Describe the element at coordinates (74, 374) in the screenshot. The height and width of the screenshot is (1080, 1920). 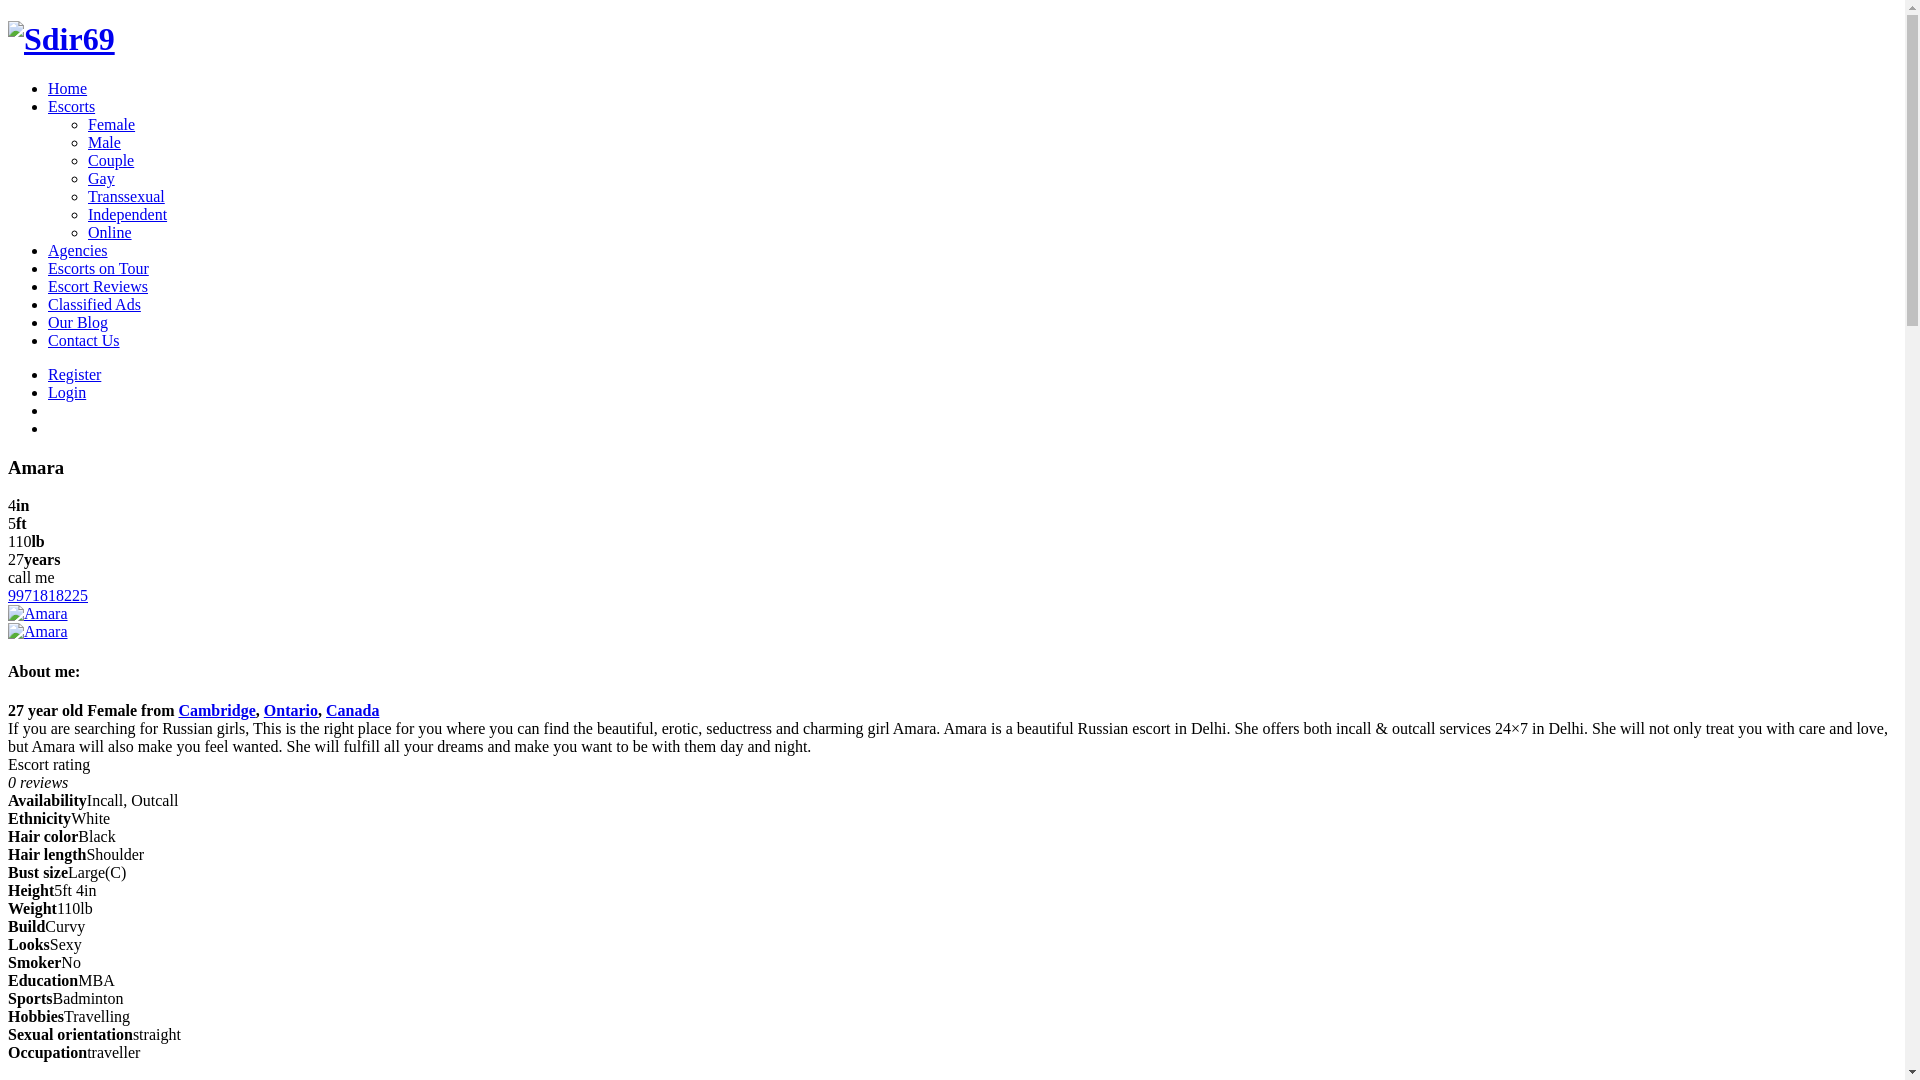
I see `Register` at that location.